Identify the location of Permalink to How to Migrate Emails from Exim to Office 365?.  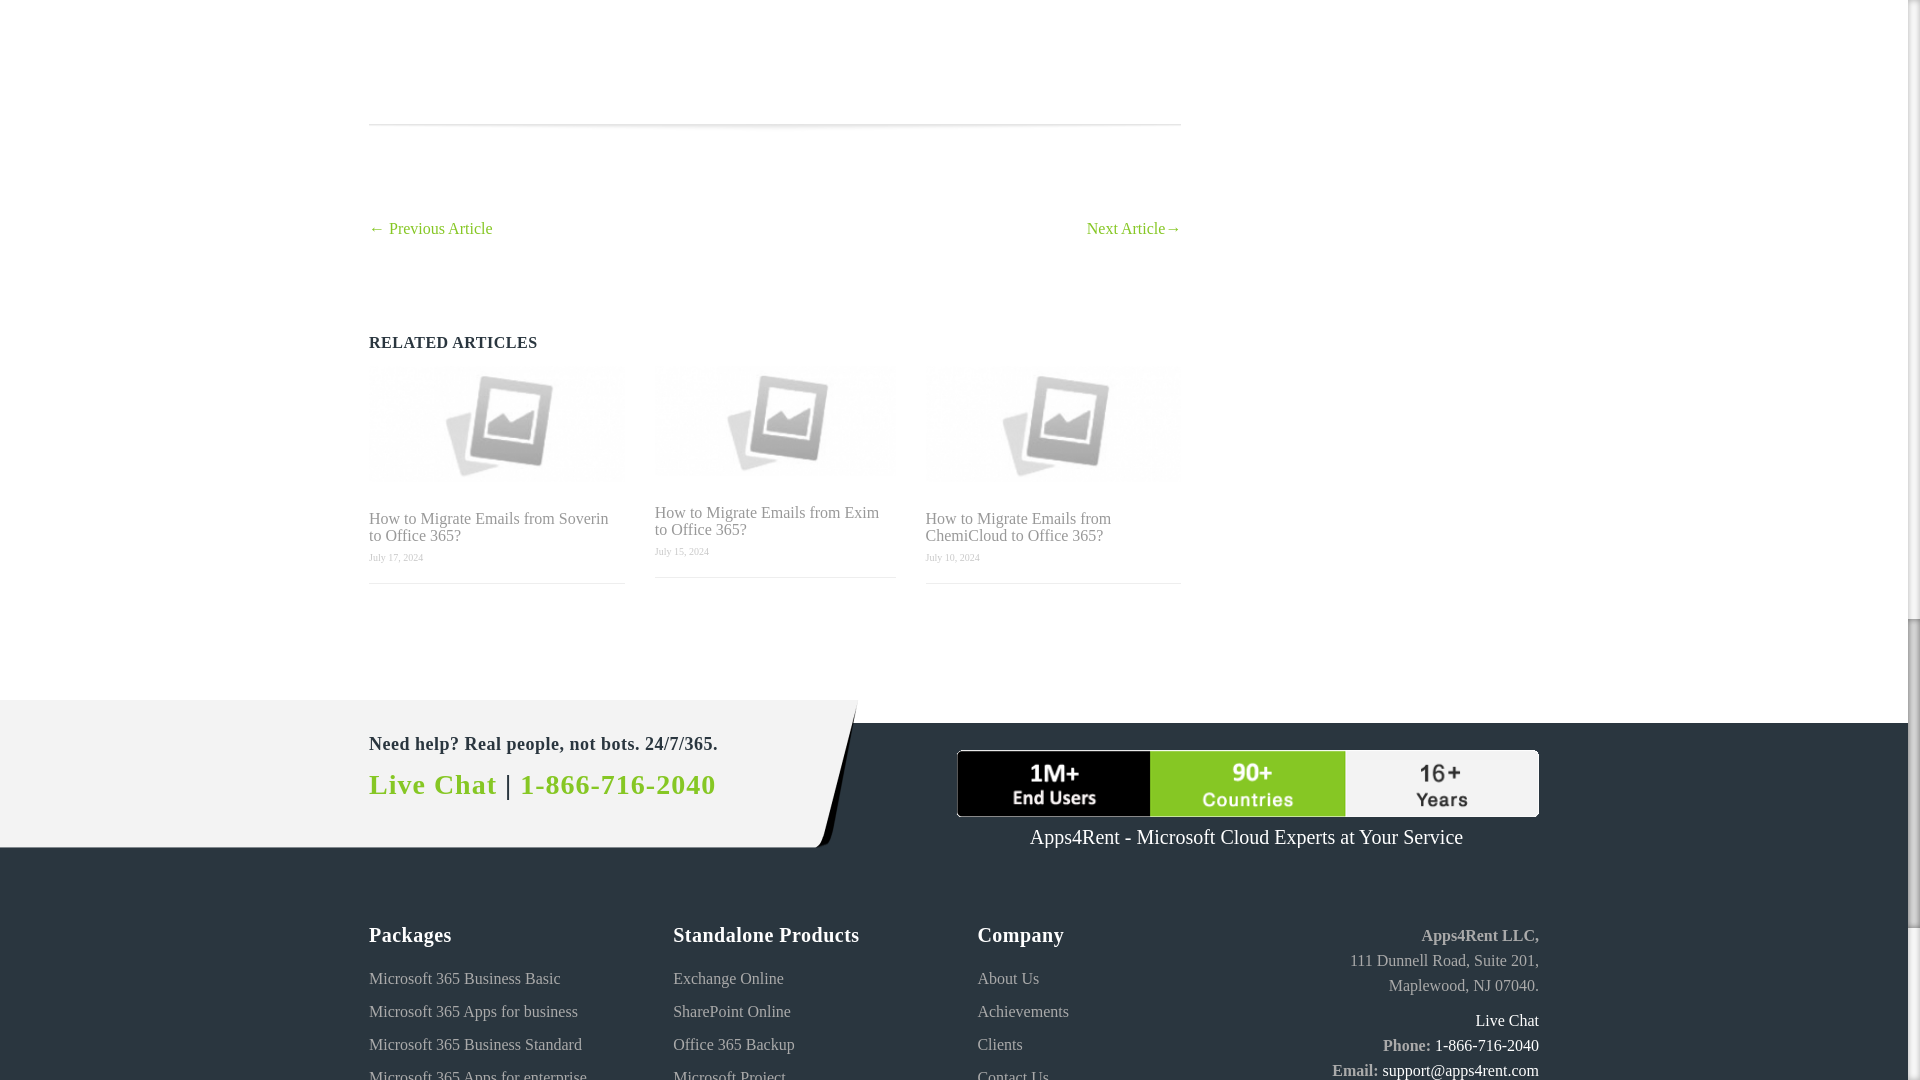
(775, 422).